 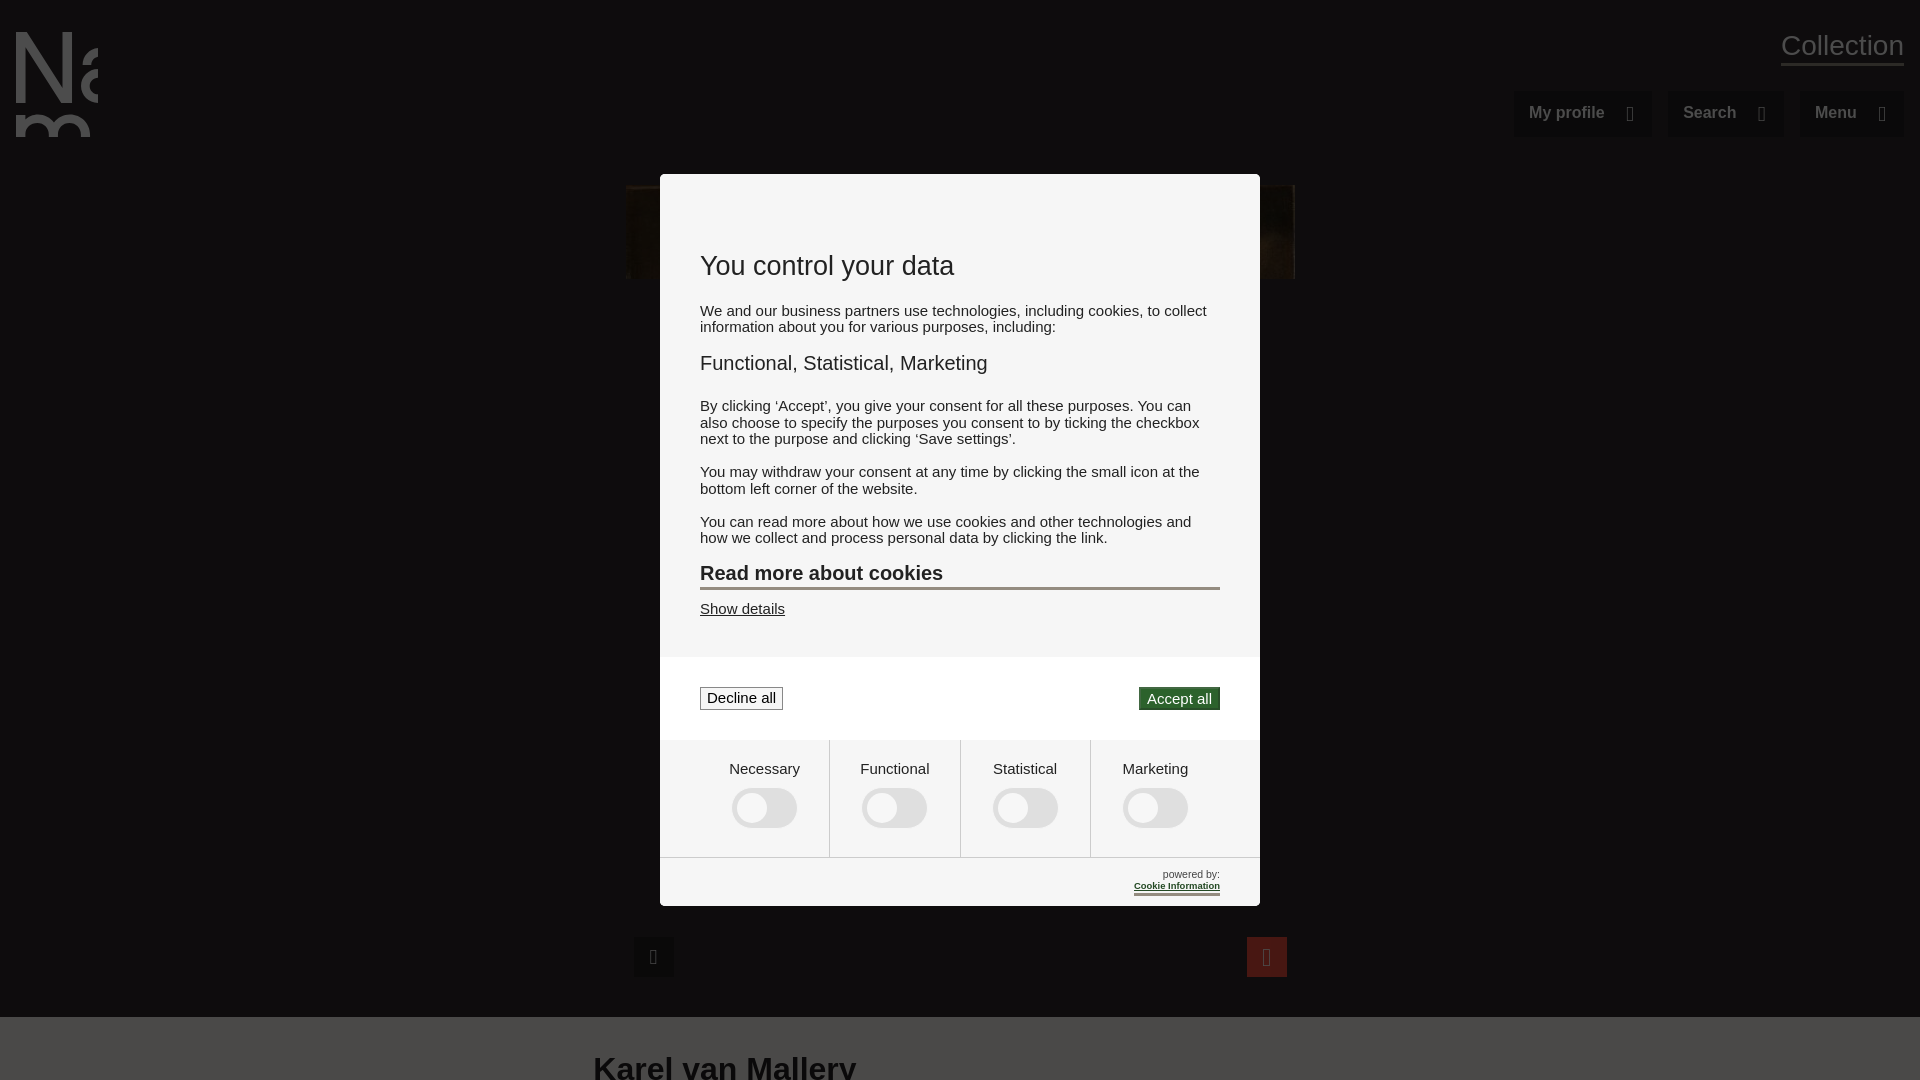 What do you see at coordinates (960, 575) in the screenshot?
I see `Read more about cookies` at bounding box center [960, 575].